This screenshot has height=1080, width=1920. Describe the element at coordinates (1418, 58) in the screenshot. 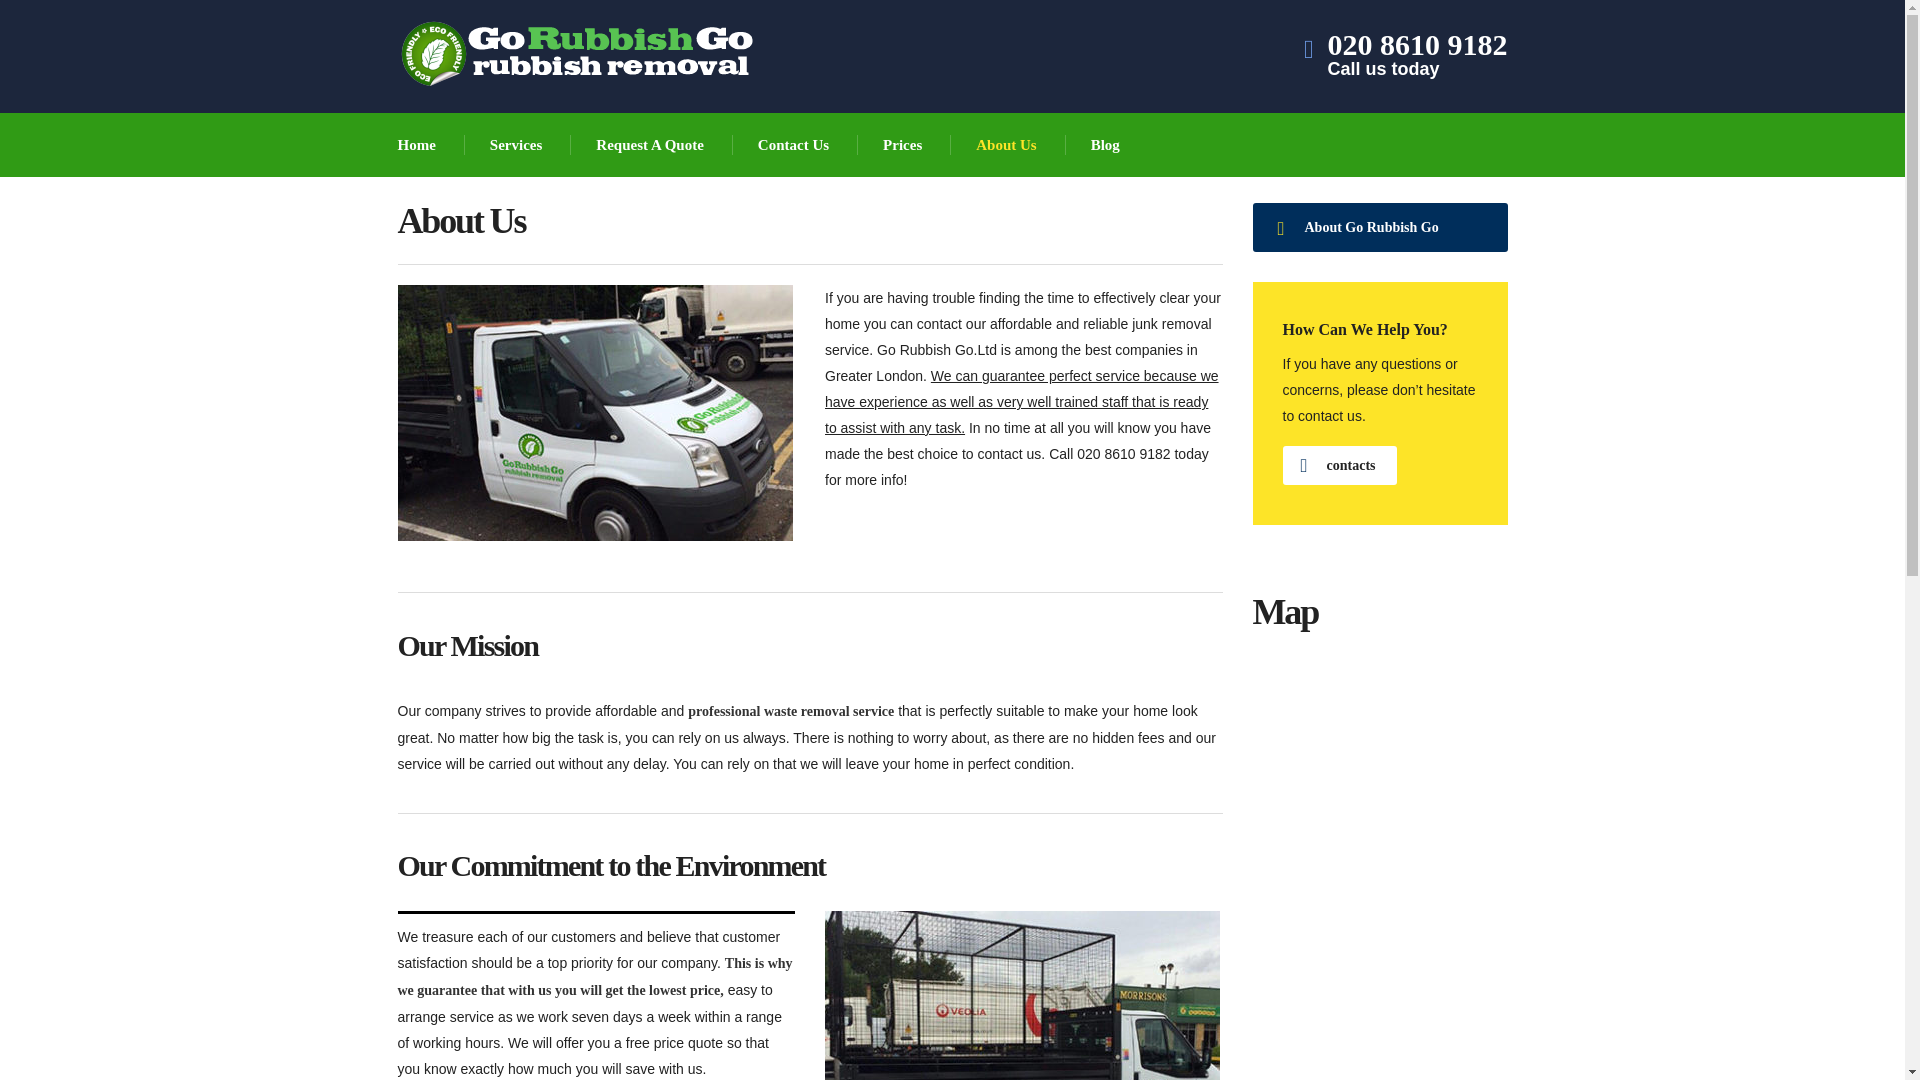

I see `waste-removal-by-go-rubbish-go` at that location.